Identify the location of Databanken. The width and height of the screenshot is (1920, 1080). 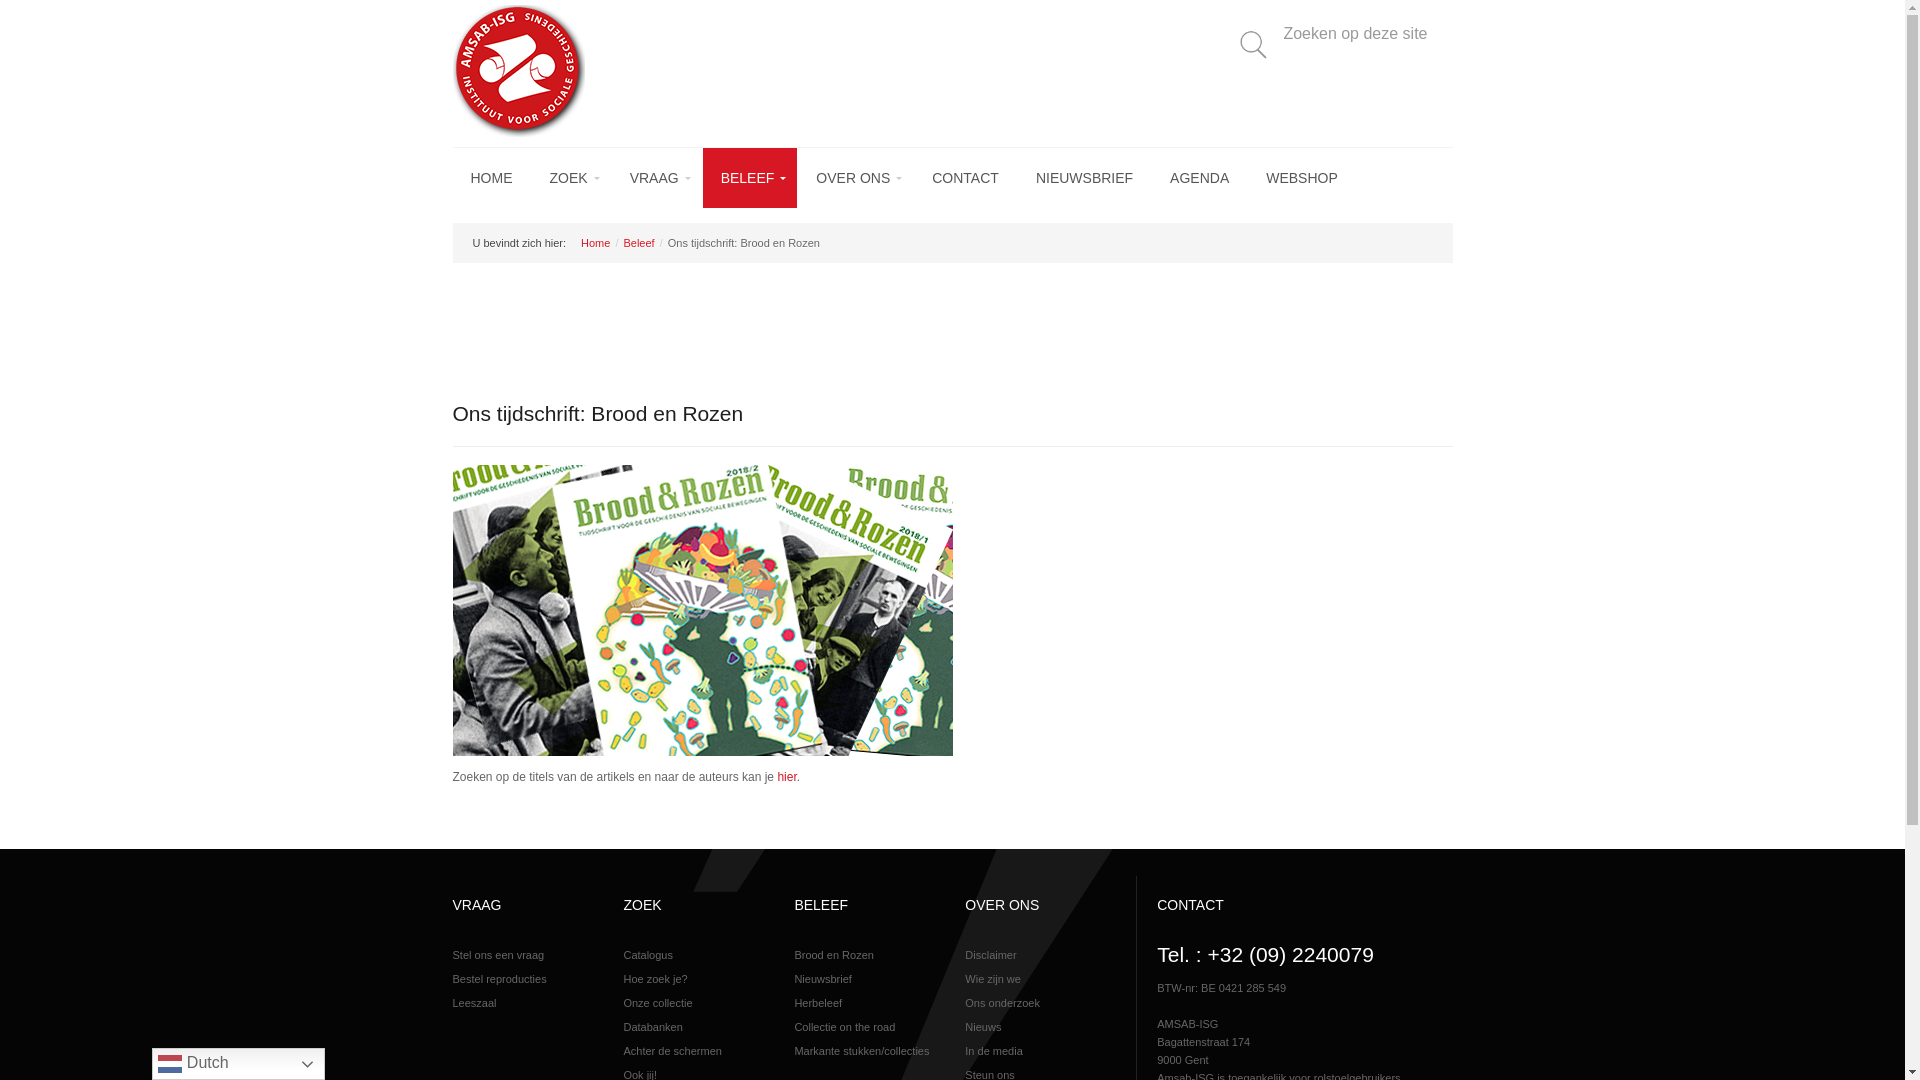
(696, 1027).